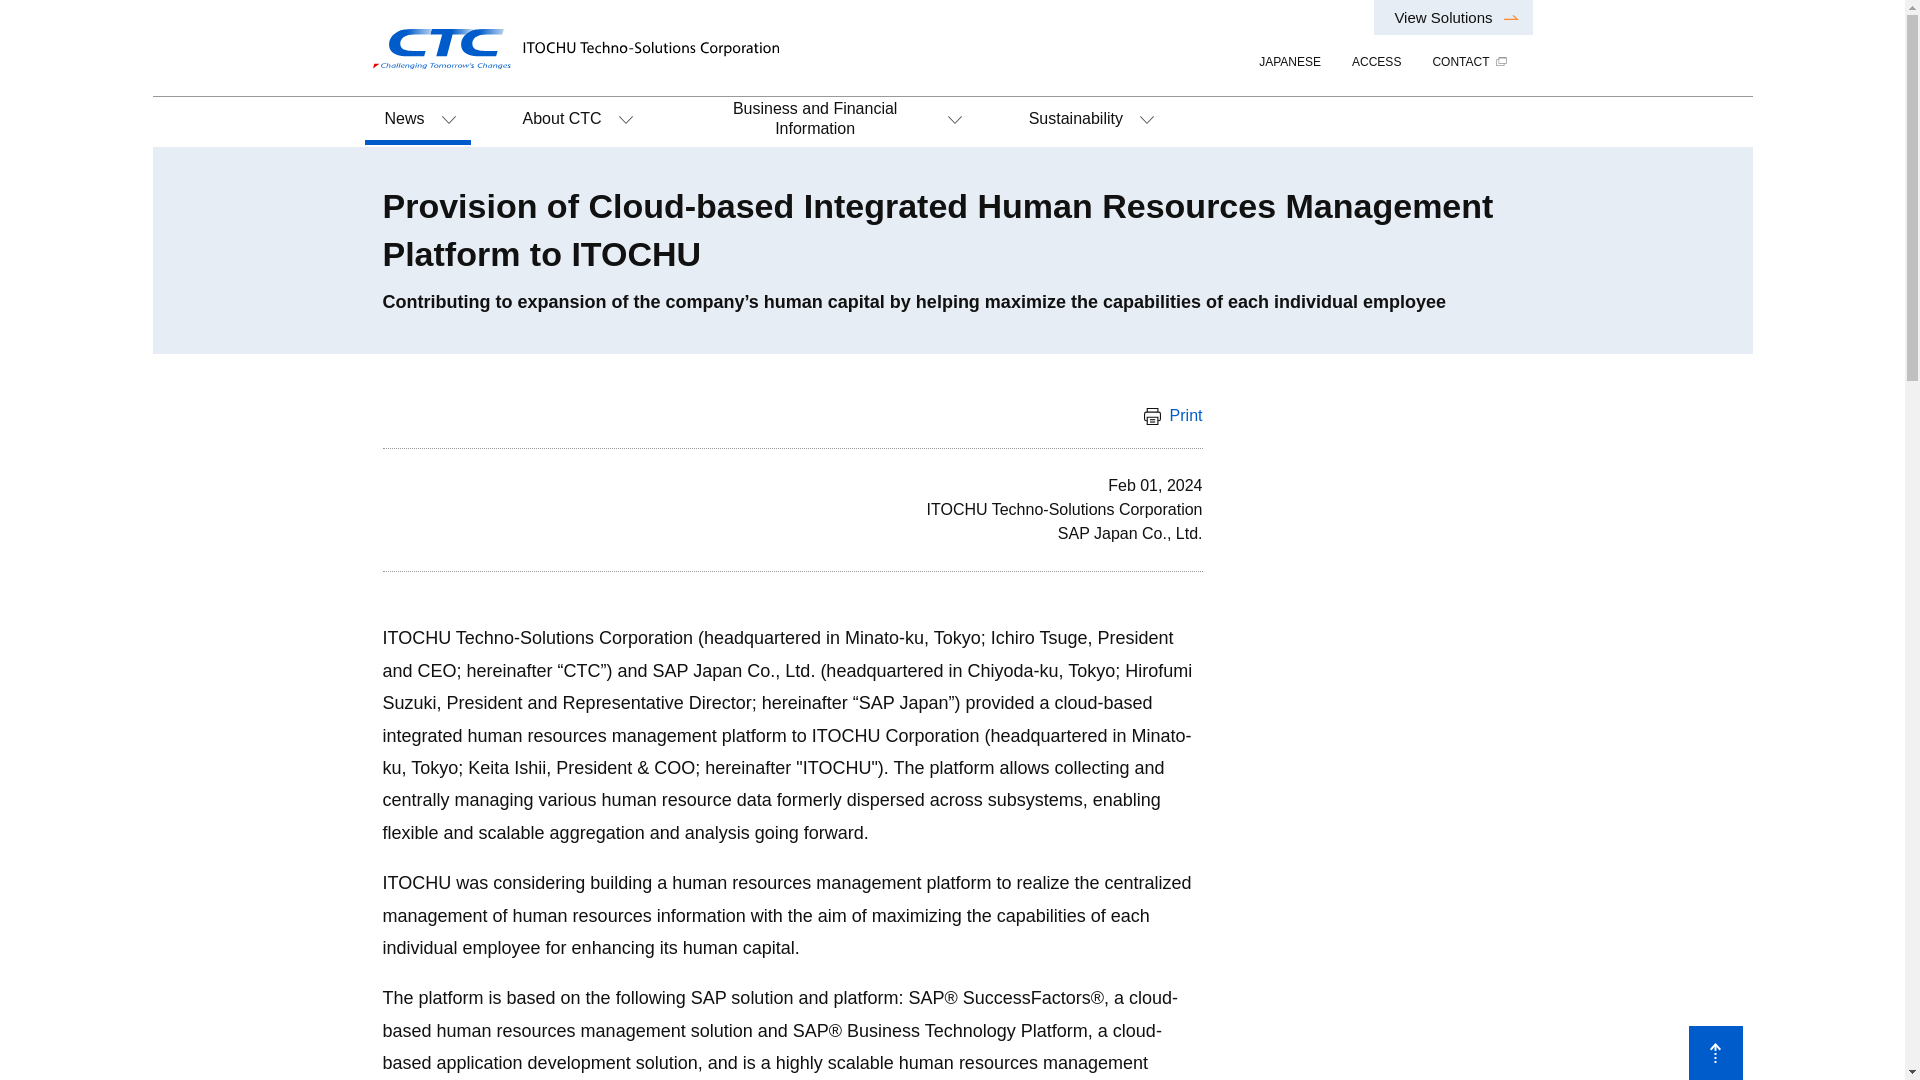  I want to click on ACCESS, so click(1368, 62).